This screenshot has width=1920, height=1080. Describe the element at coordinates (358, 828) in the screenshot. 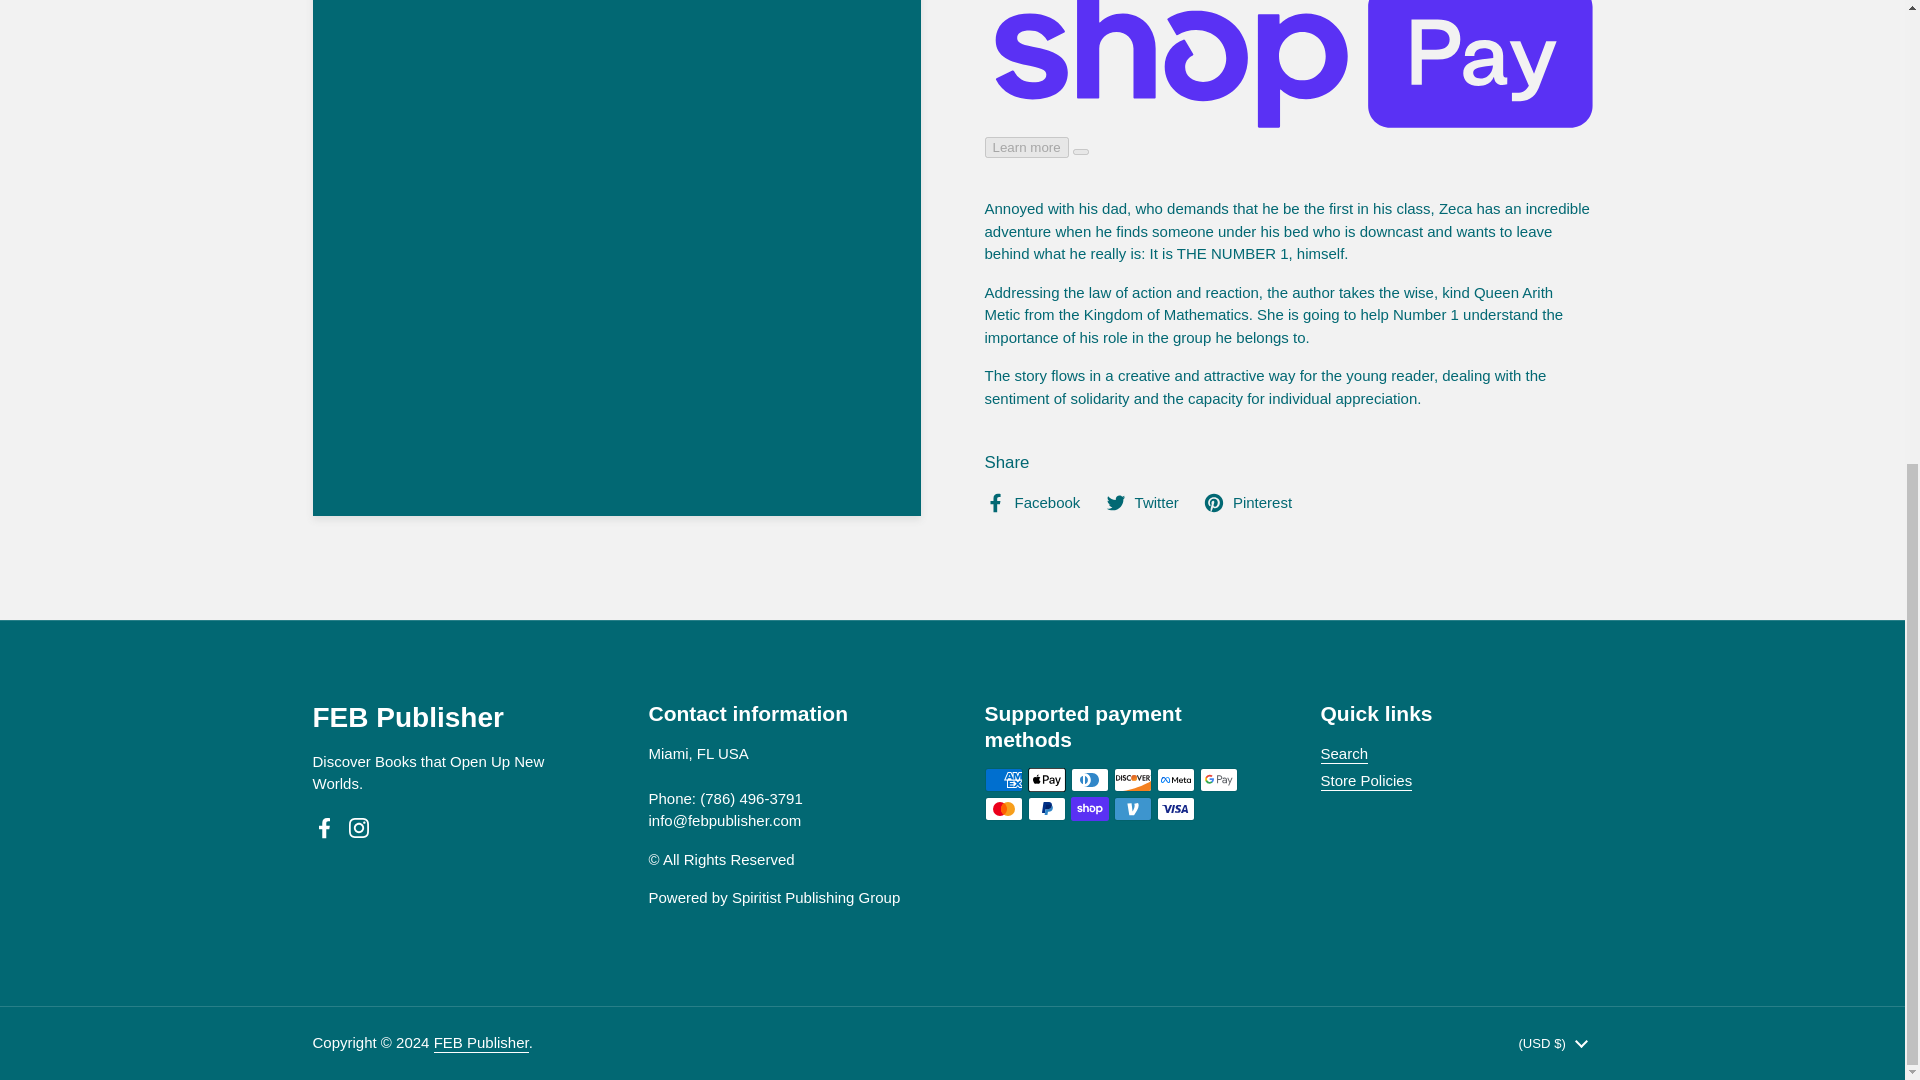

I see `Instagram` at that location.